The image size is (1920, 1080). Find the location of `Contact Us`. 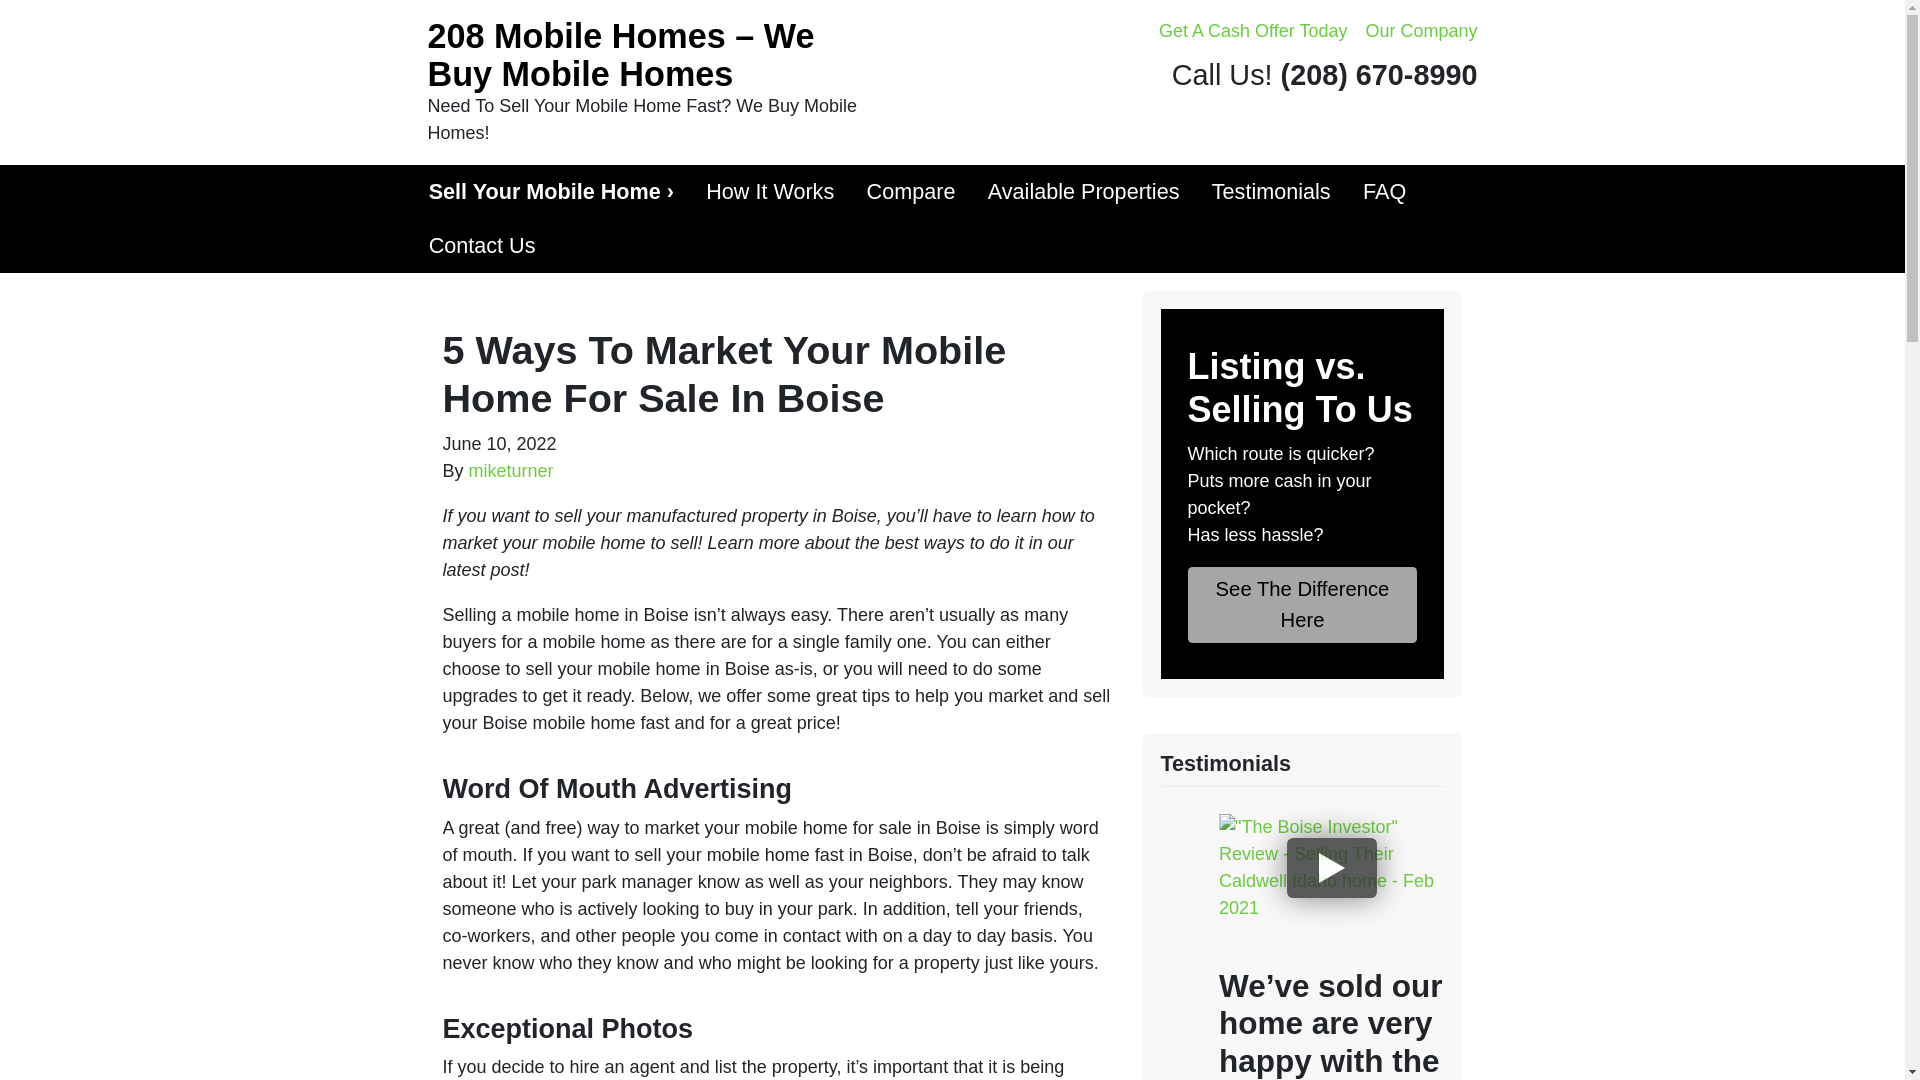

Contact Us is located at coordinates (482, 246).